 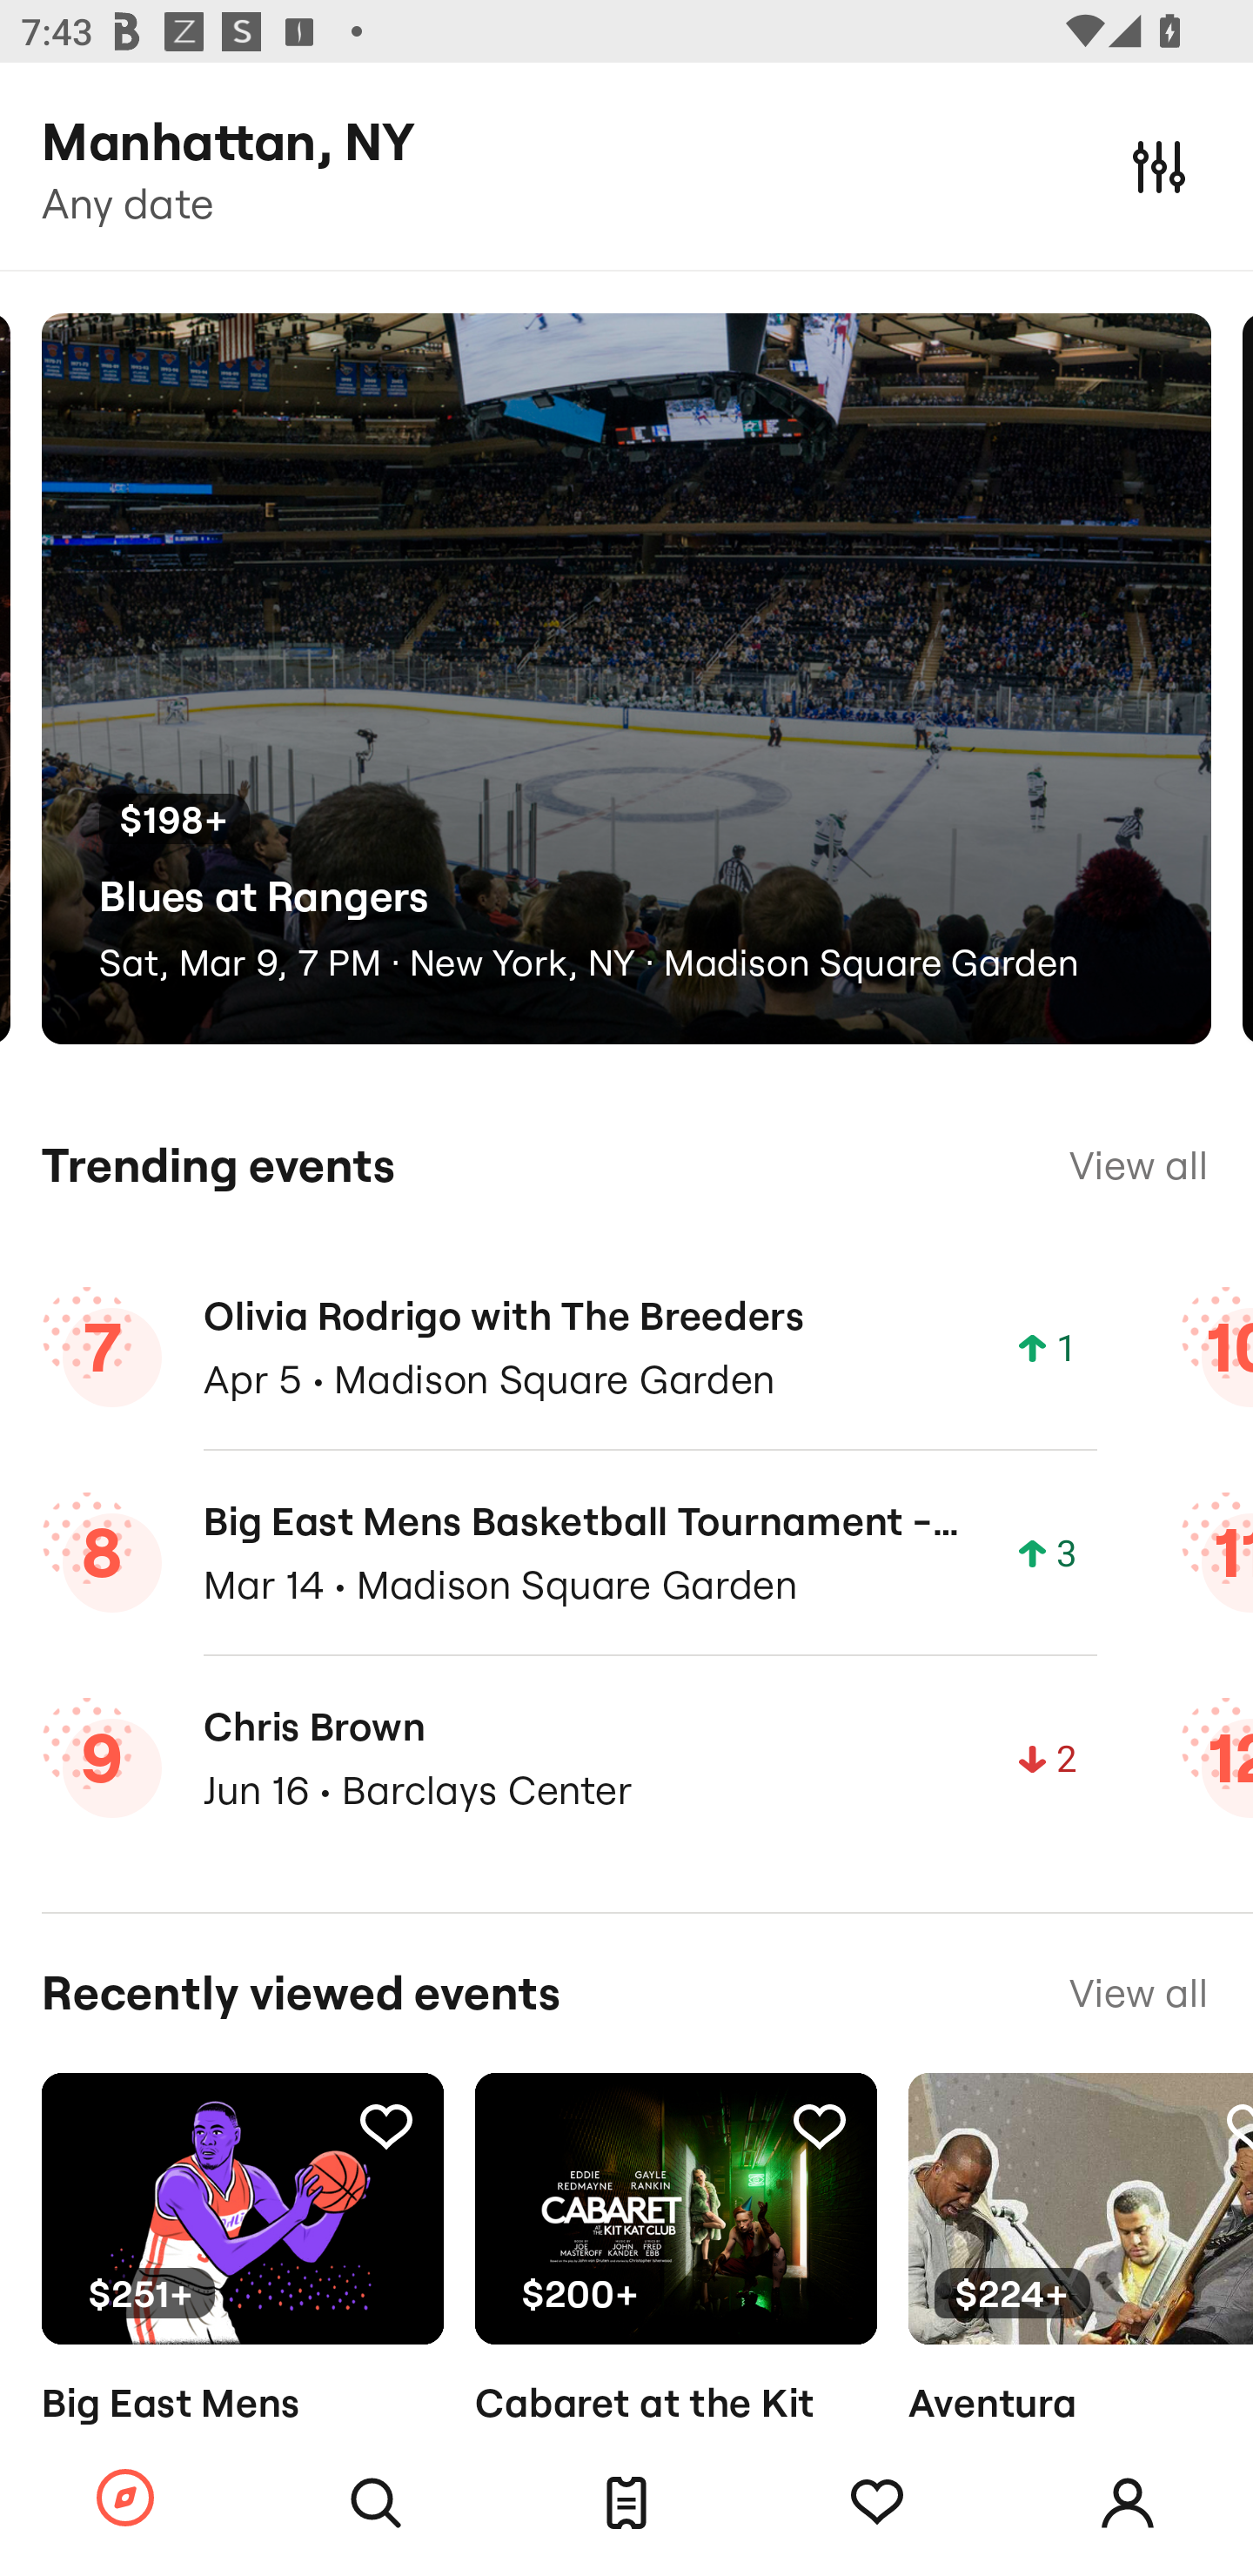 I want to click on Tracking, so click(x=877, y=2503).